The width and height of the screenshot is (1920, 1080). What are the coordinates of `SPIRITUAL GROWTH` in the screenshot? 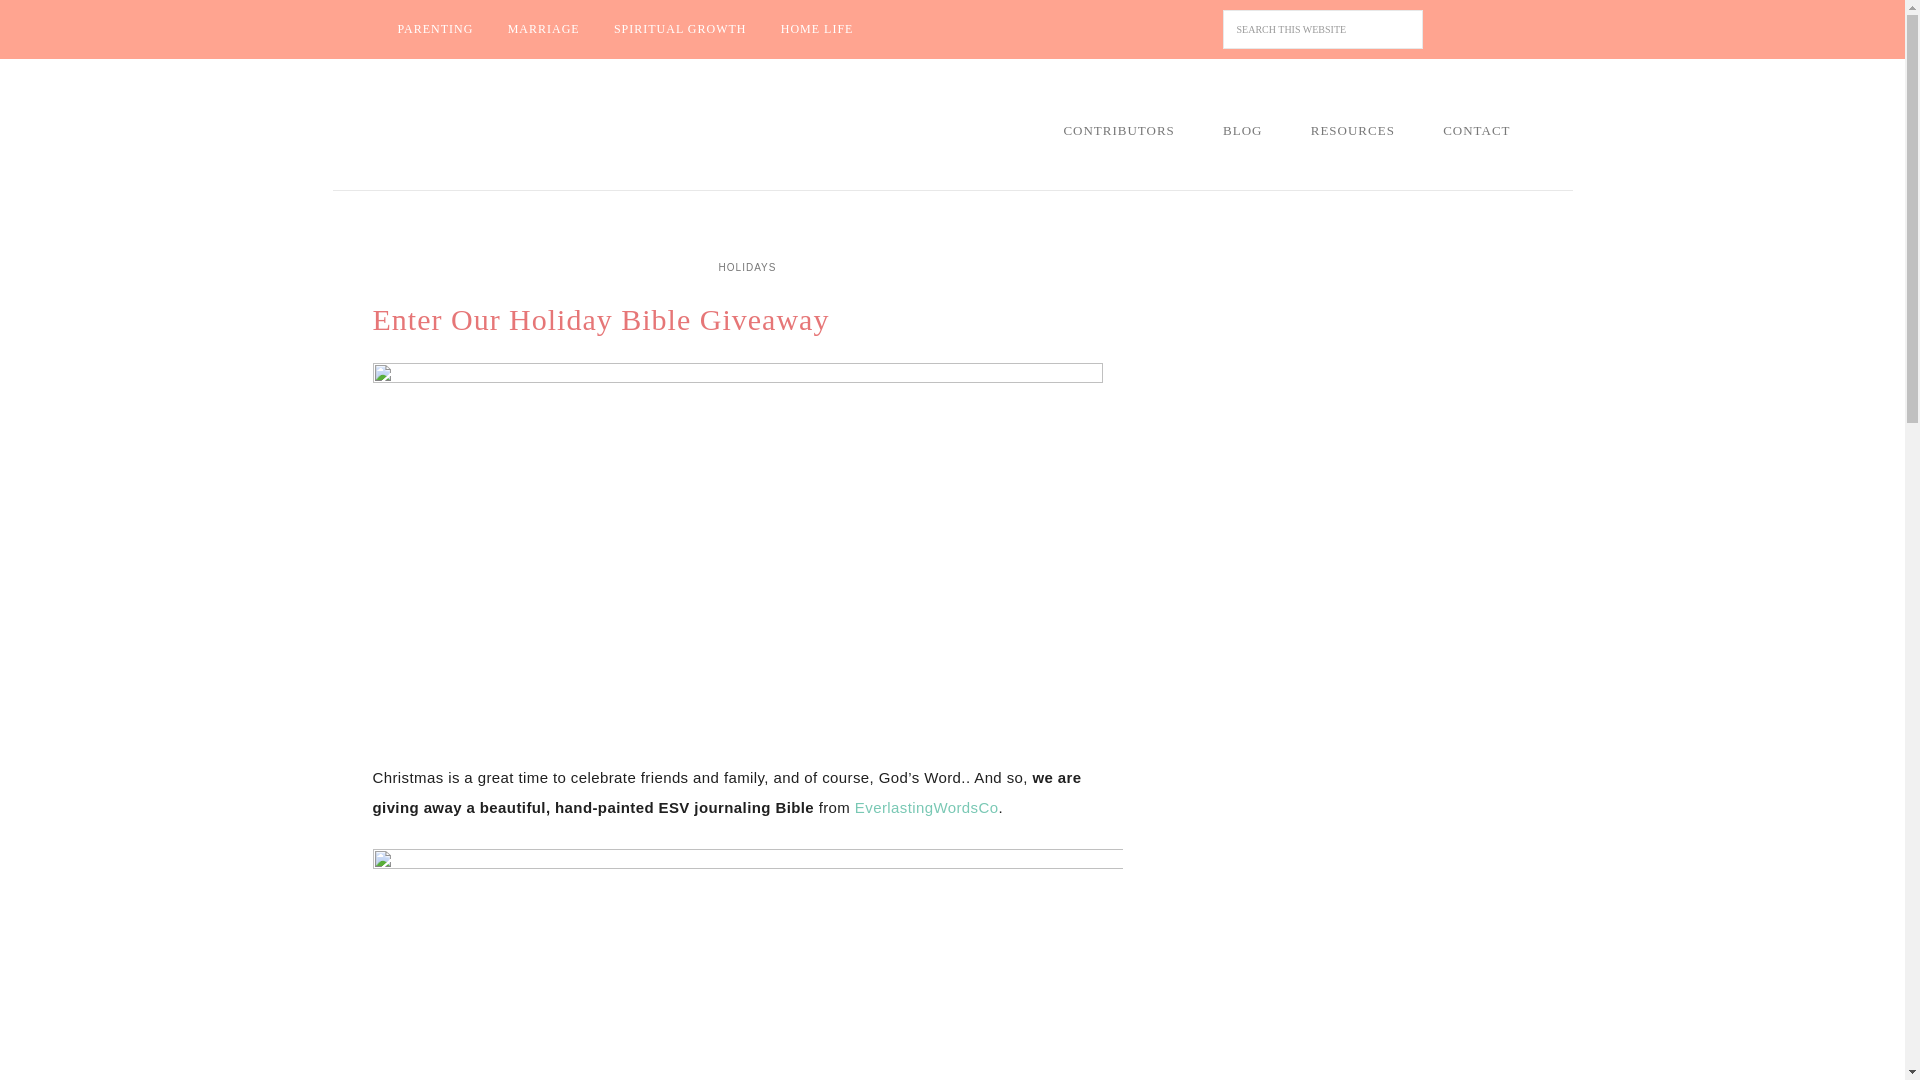 It's located at (680, 29).